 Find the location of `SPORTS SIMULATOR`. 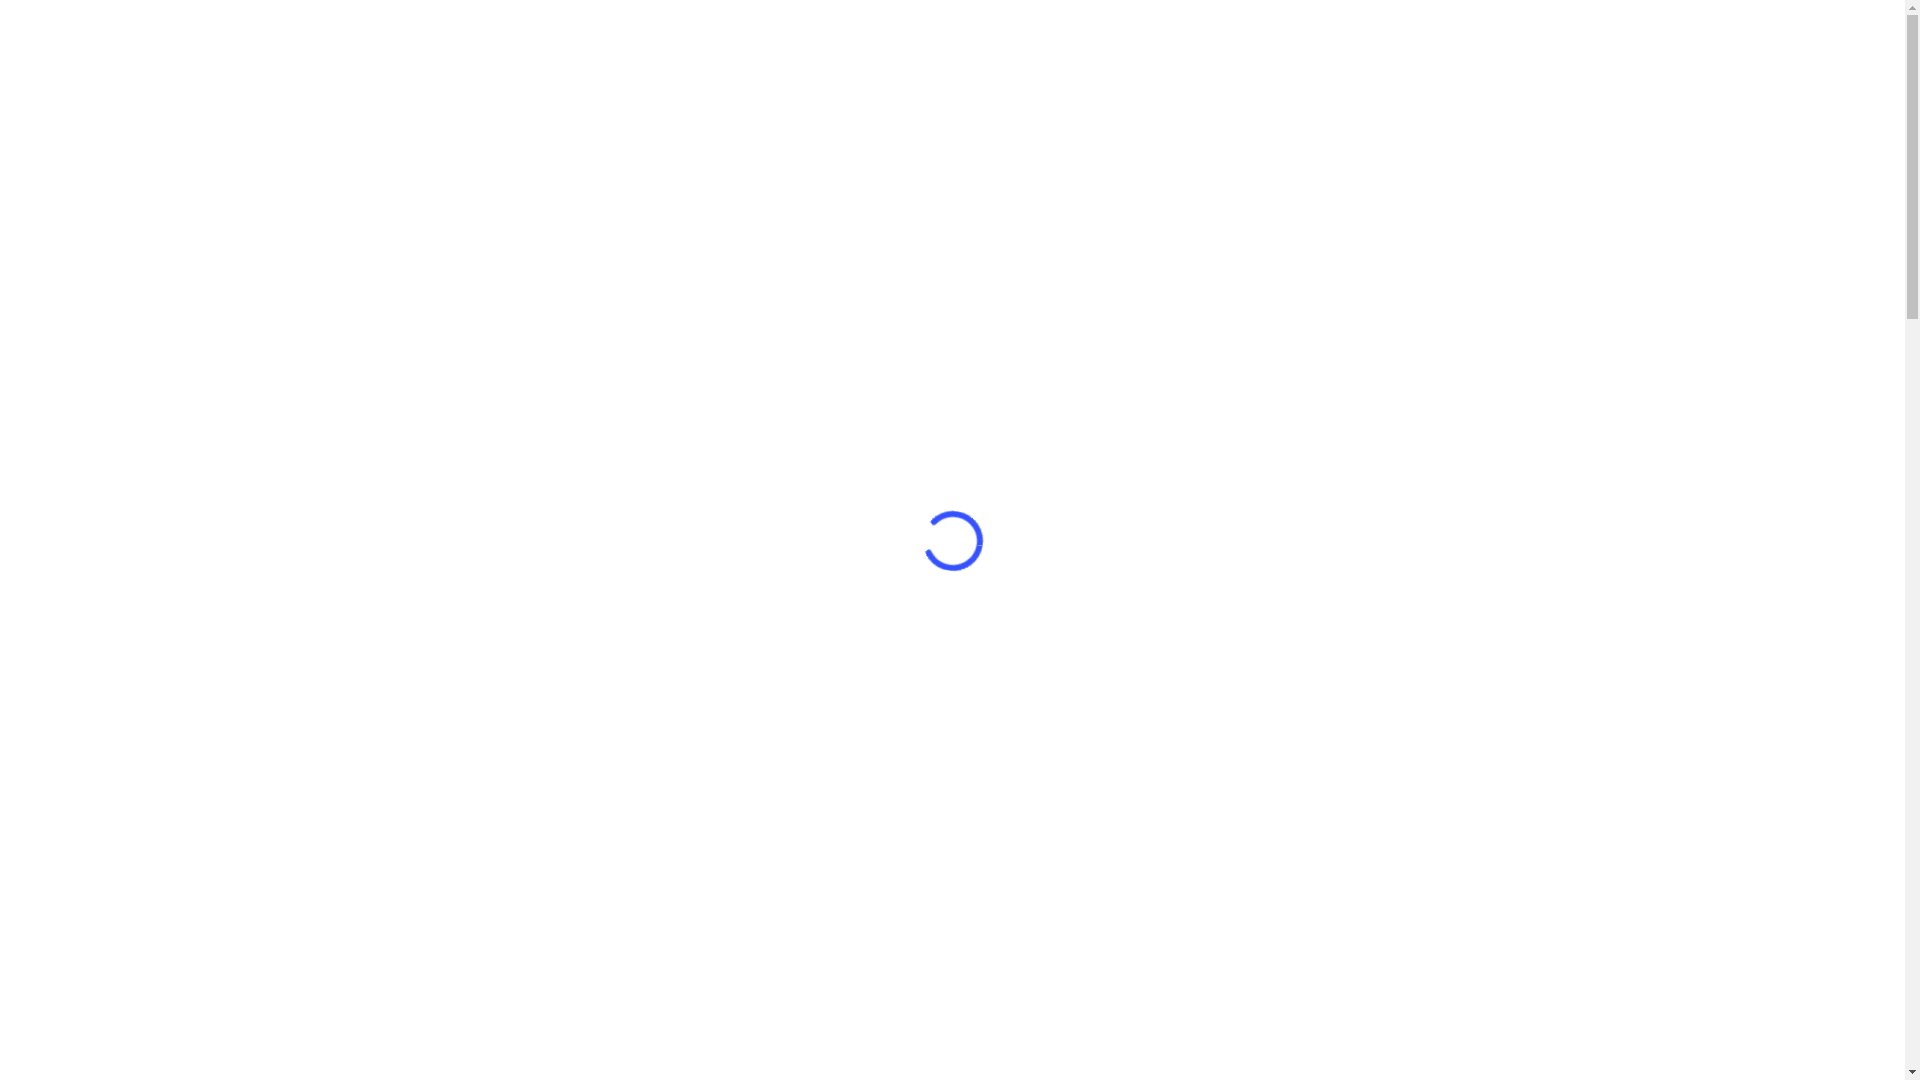

SPORTS SIMULATOR is located at coordinates (991, 98).